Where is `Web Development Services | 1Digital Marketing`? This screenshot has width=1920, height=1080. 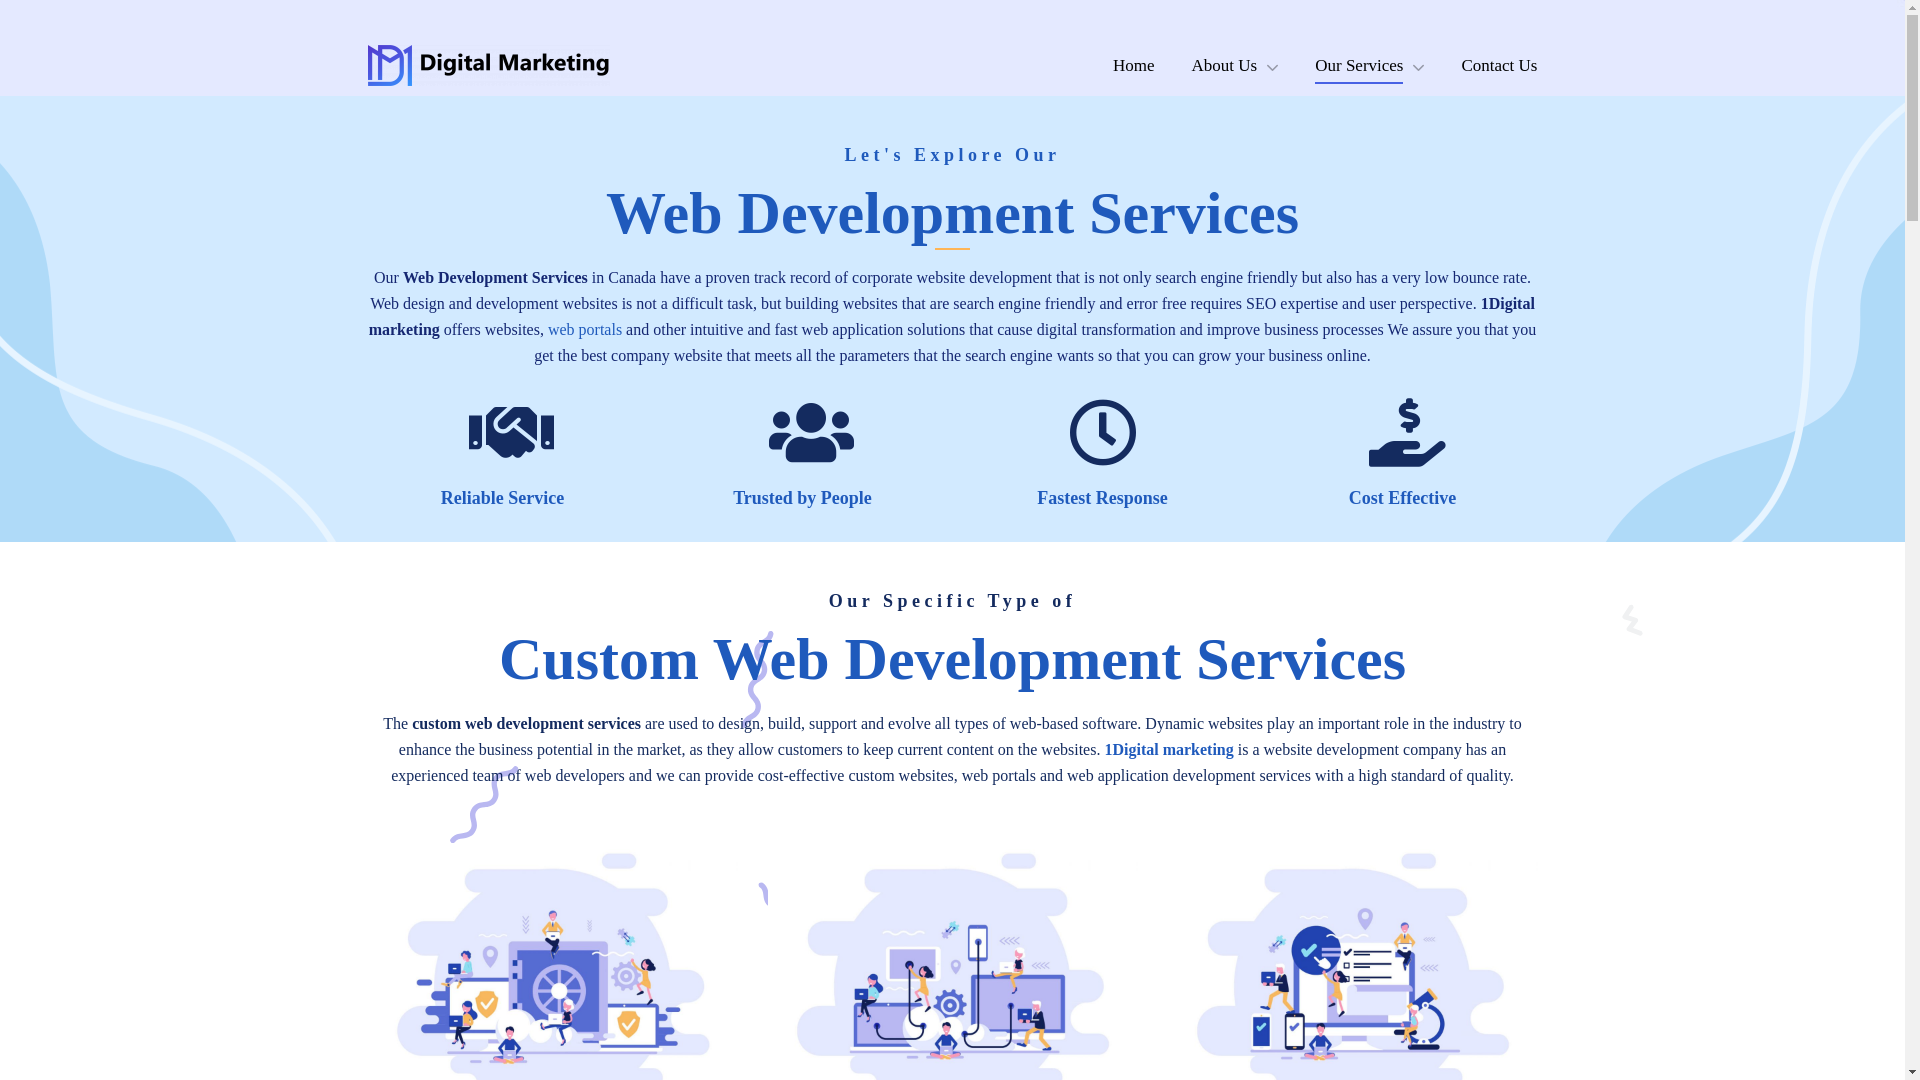 Web Development Services | 1Digital Marketing is located at coordinates (1782, 350).